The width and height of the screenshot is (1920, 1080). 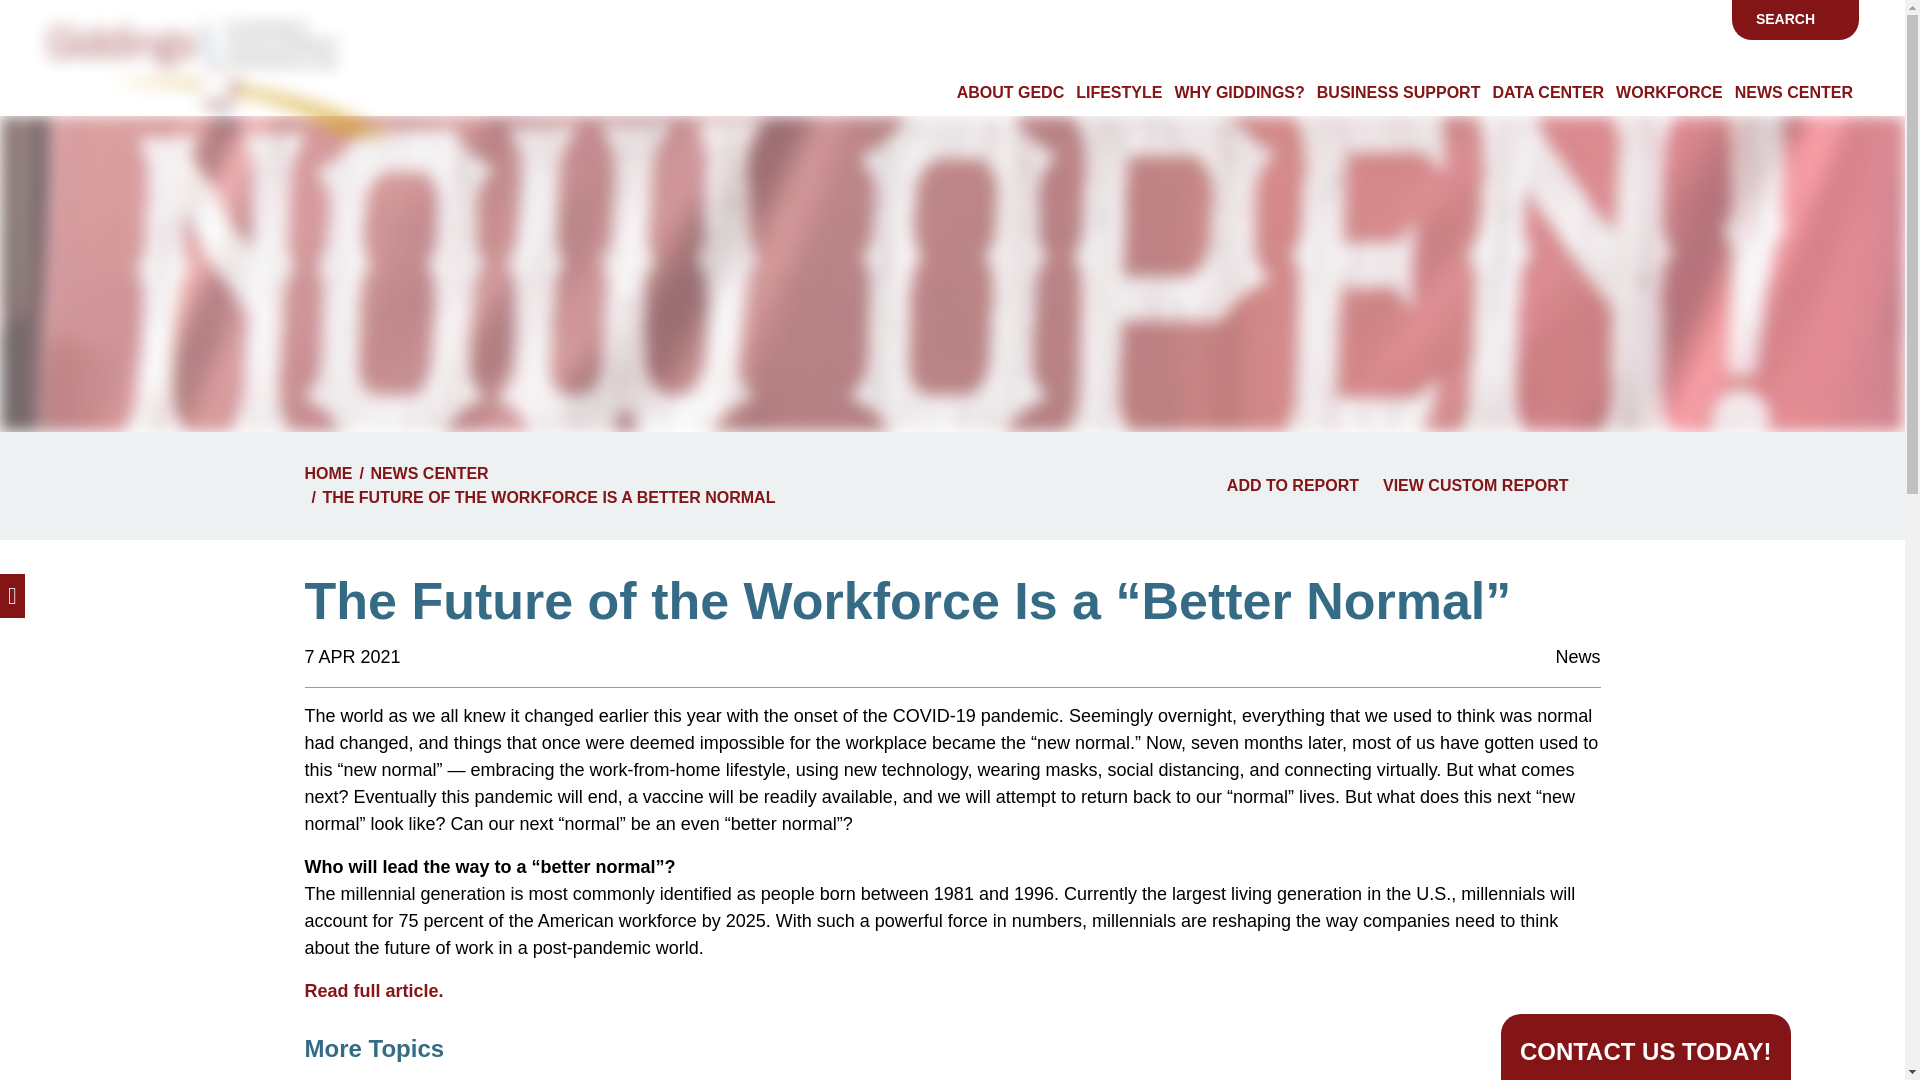 I want to click on BUSINESS SUPPORT, so click(x=1398, y=92).